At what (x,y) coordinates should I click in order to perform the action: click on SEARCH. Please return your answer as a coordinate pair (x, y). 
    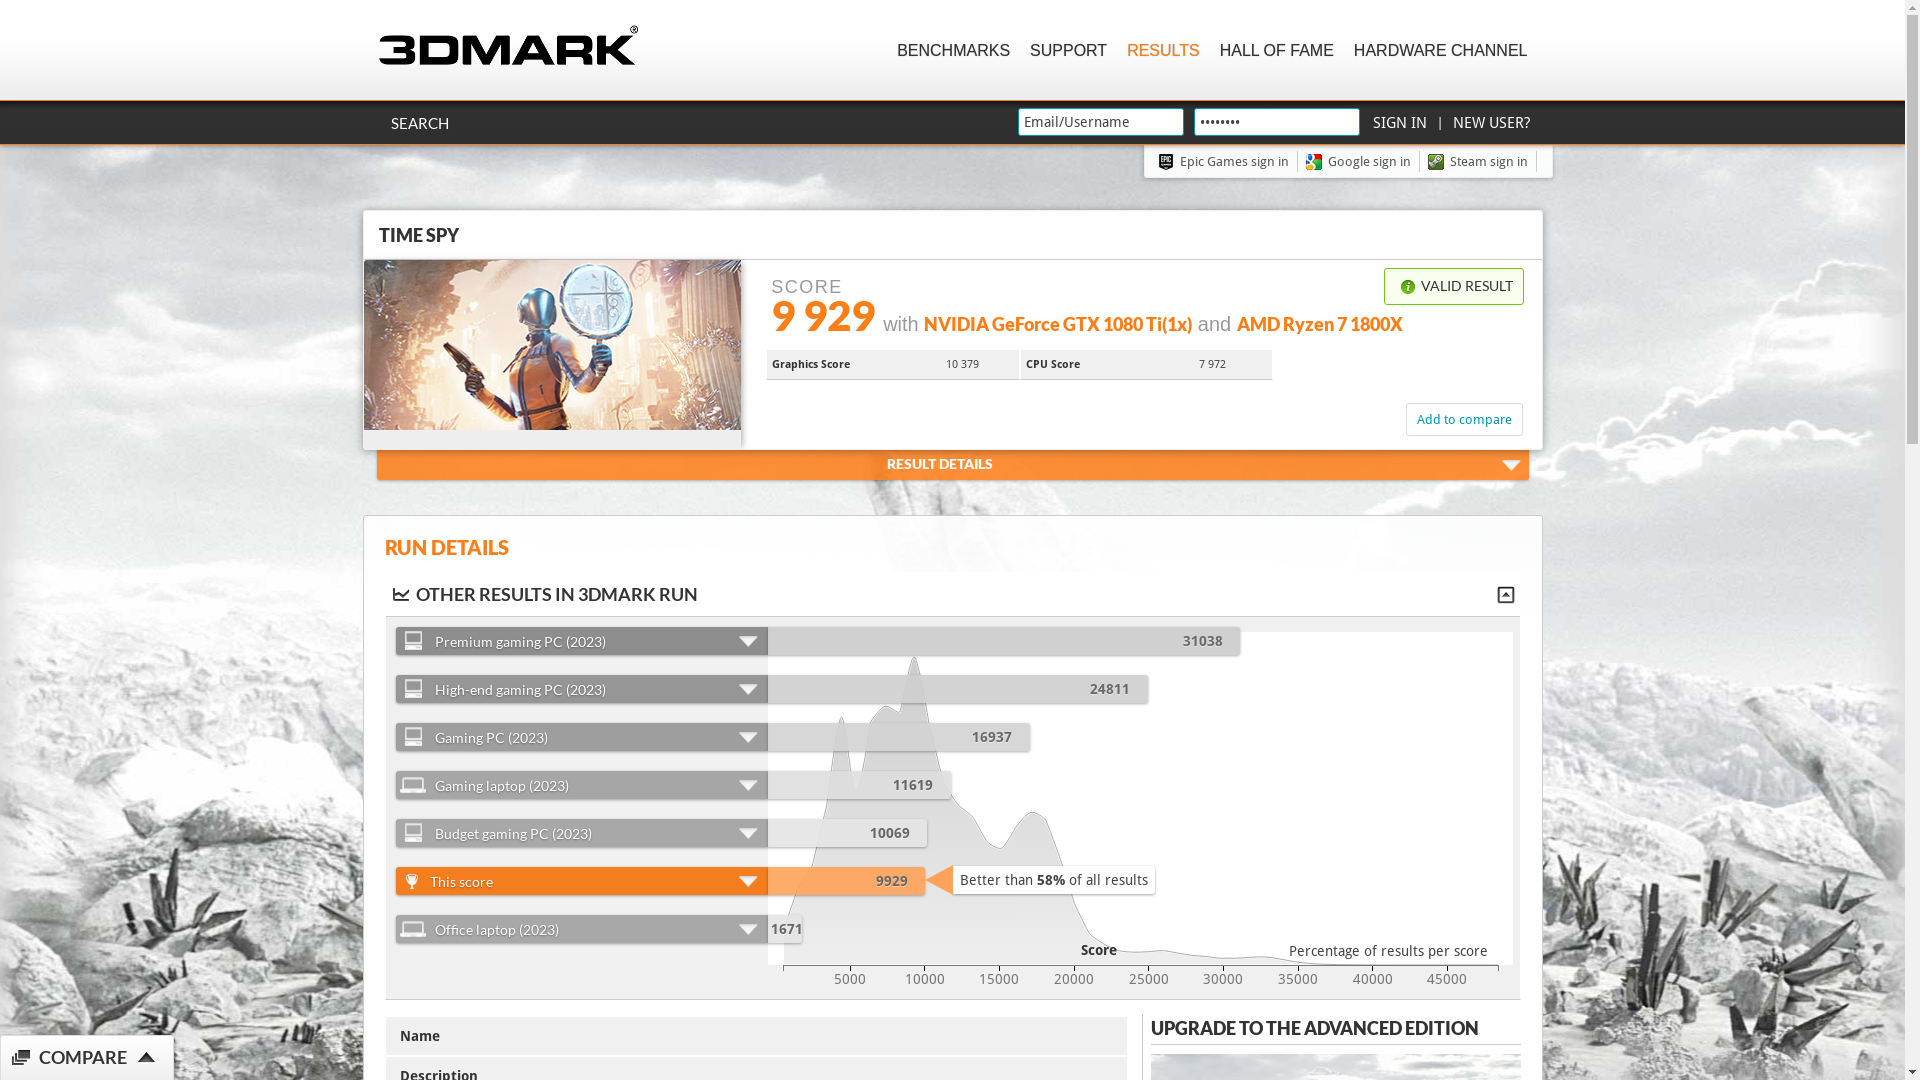
    Looking at the image, I should click on (419, 123).